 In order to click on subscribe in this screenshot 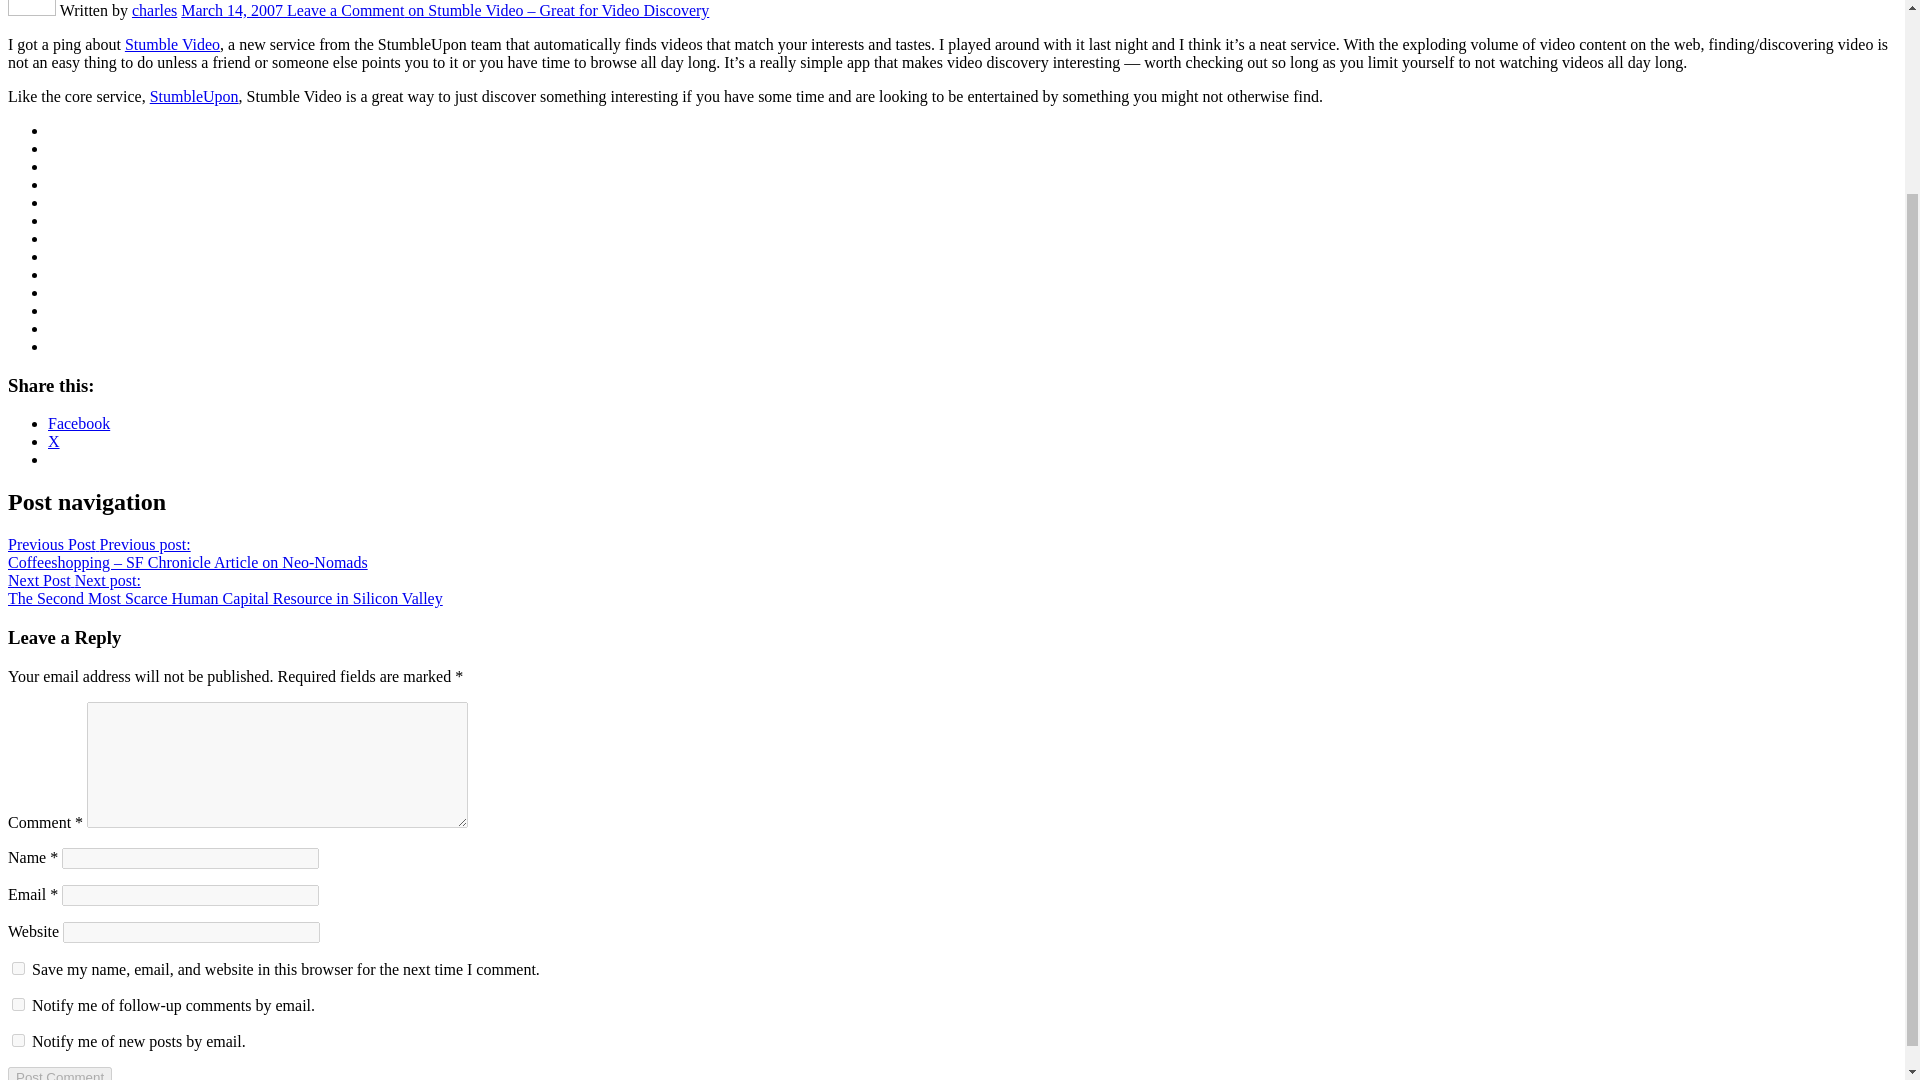, I will do `click(18, 1002)`.